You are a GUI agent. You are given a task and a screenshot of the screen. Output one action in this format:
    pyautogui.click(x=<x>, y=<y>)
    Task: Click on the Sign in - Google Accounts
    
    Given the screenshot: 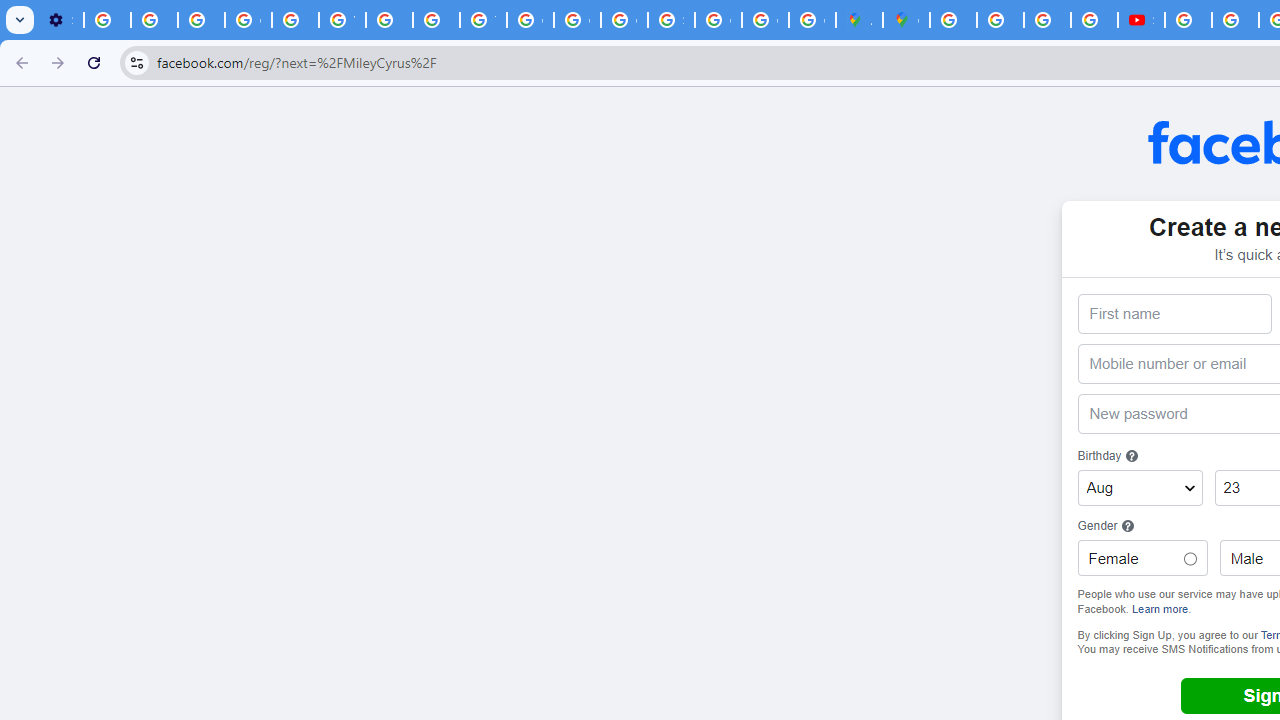 What is the action you would take?
    pyautogui.click(x=671, y=20)
    